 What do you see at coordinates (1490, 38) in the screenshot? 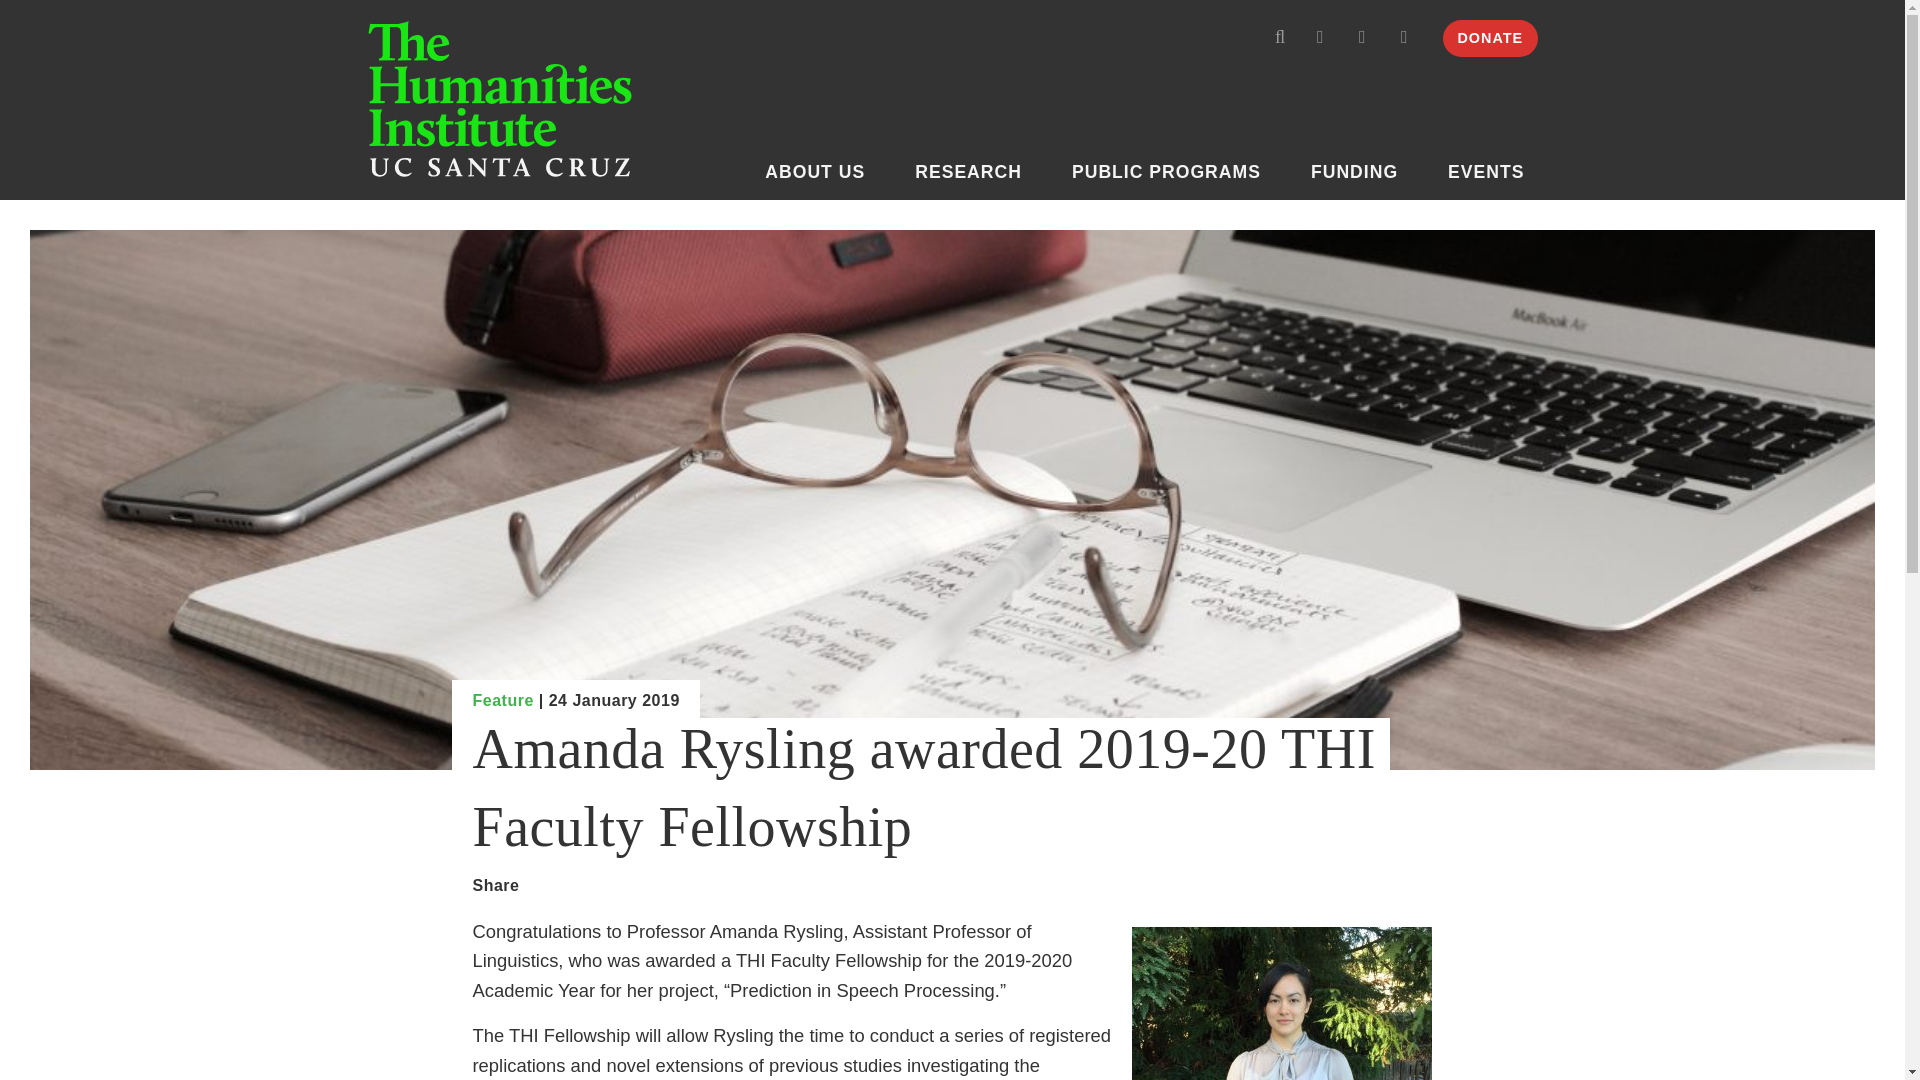
I see `DONATE` at bounding box center [1490, 38].